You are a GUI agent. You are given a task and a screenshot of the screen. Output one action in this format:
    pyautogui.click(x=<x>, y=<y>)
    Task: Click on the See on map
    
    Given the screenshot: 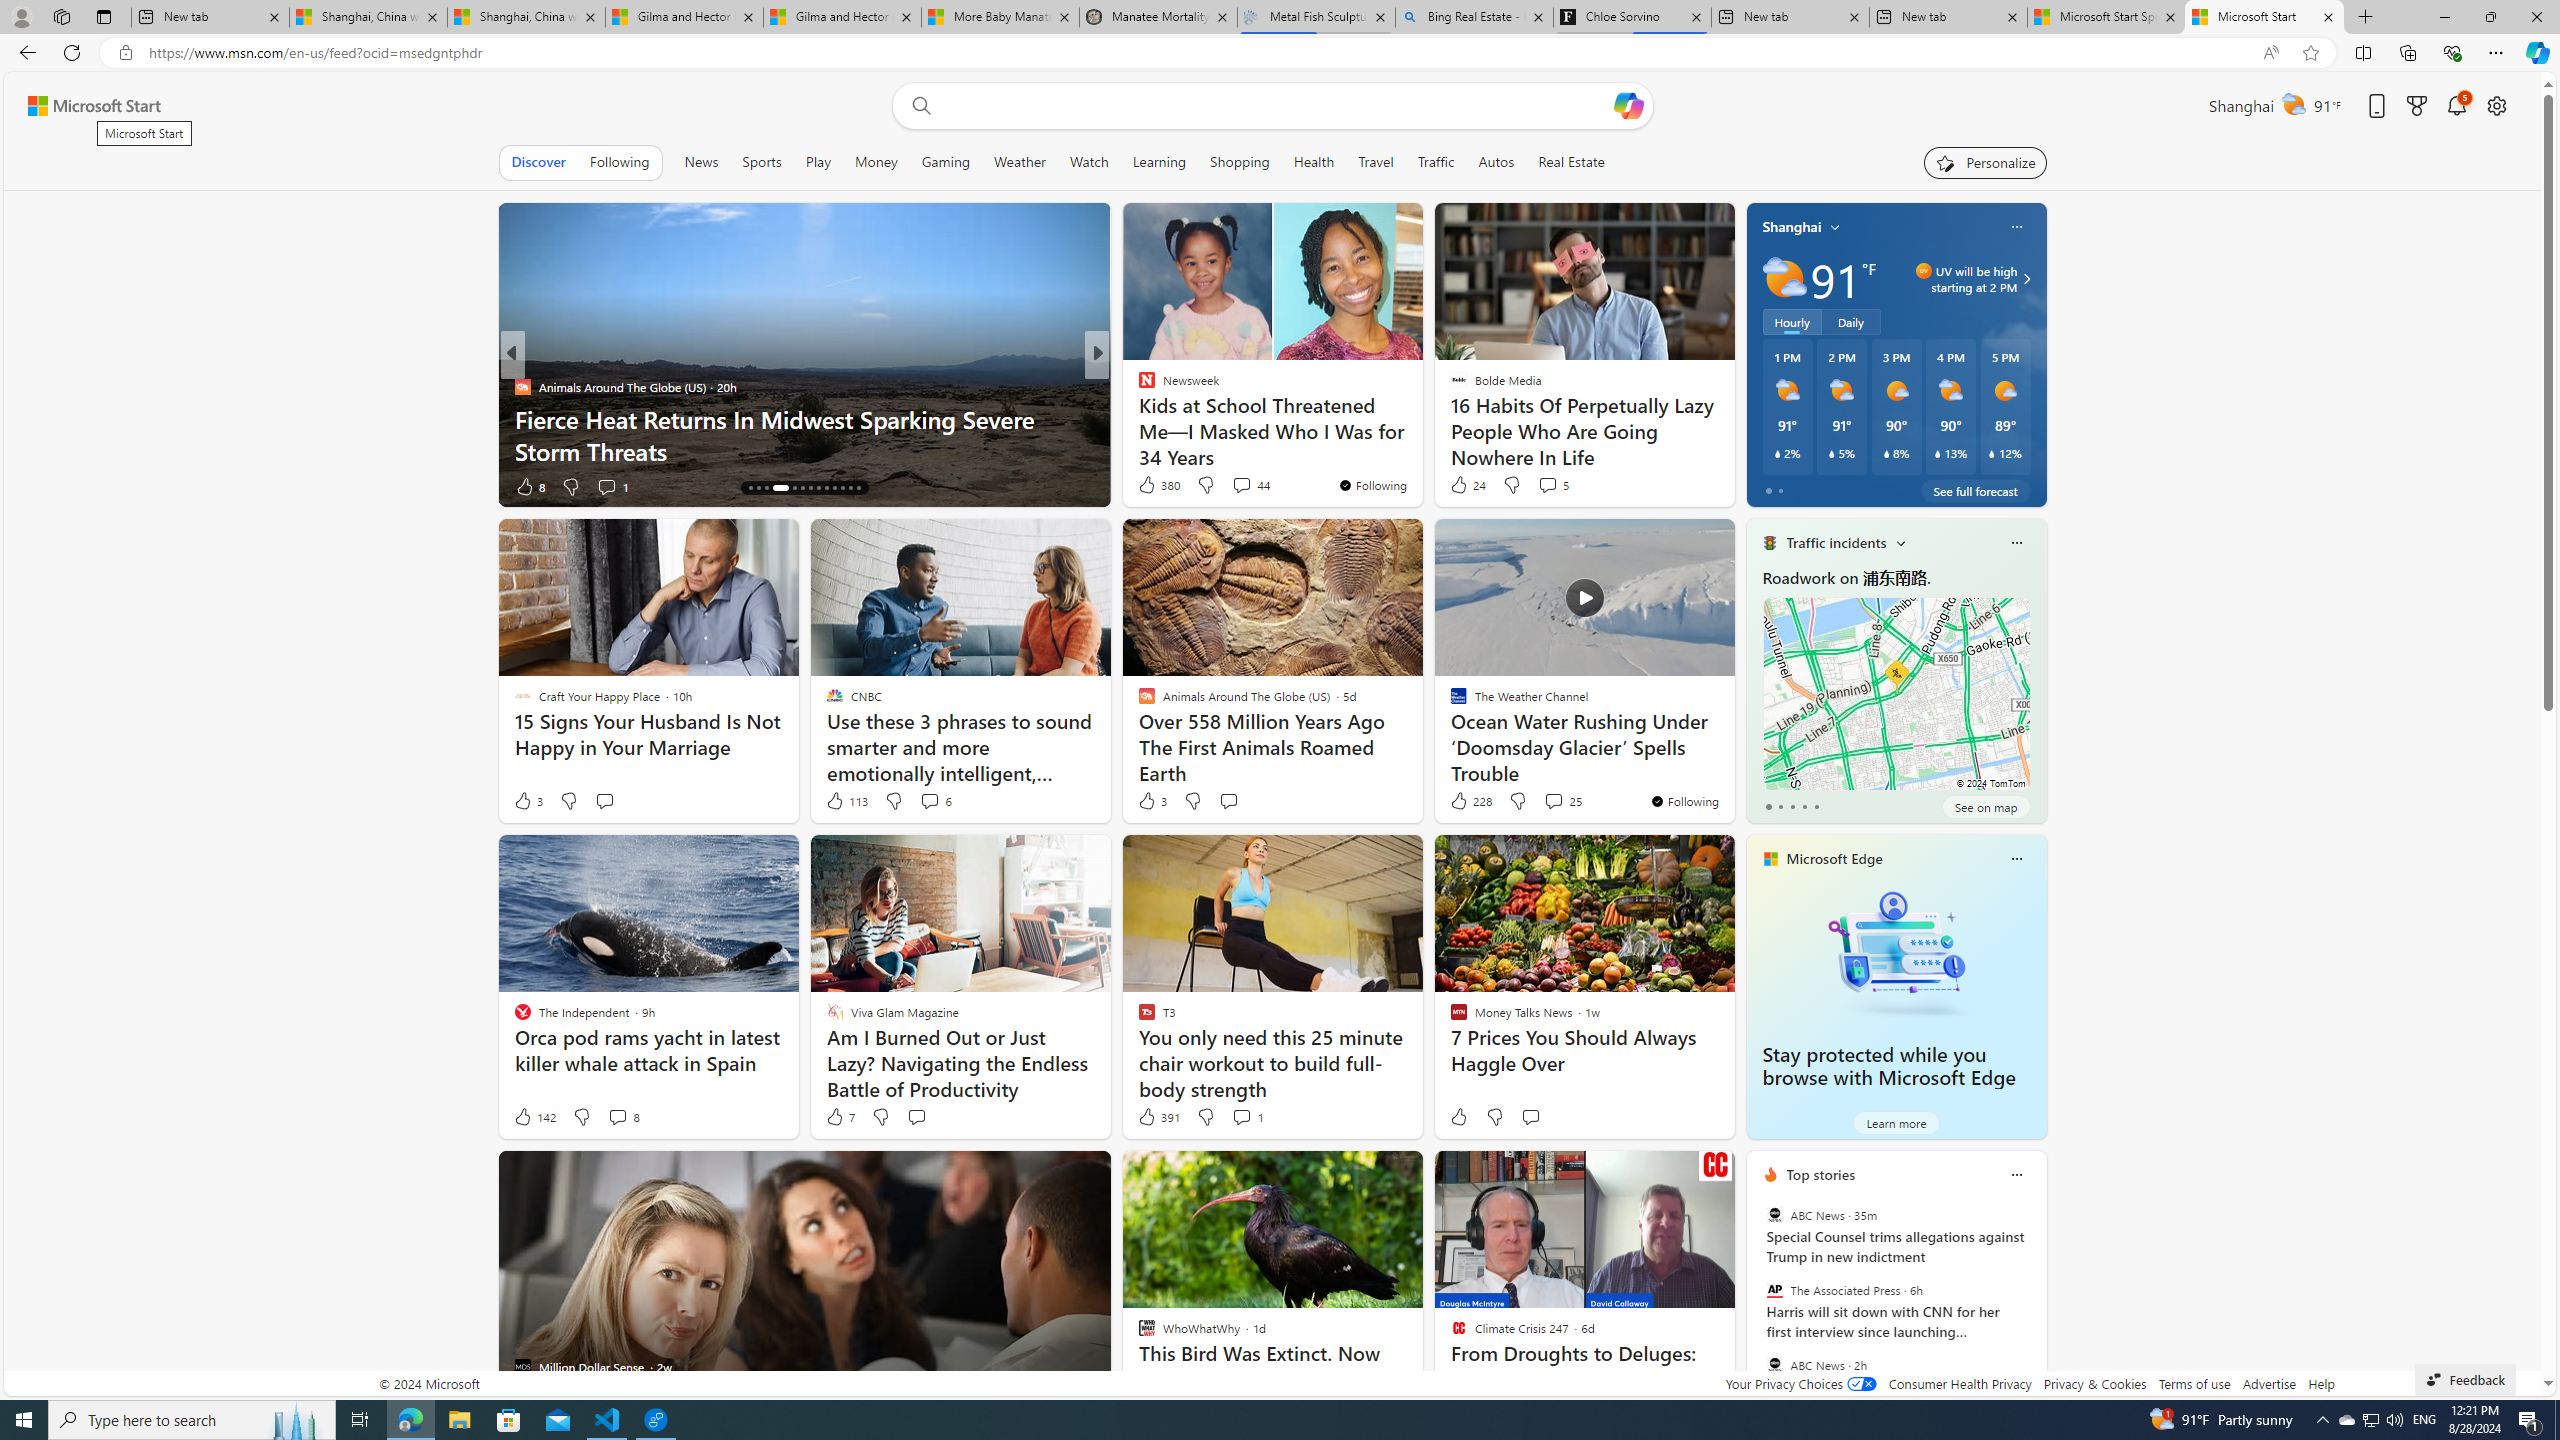 What is the action you would take?
    pyautogui.click(x=1985, y=806)
    